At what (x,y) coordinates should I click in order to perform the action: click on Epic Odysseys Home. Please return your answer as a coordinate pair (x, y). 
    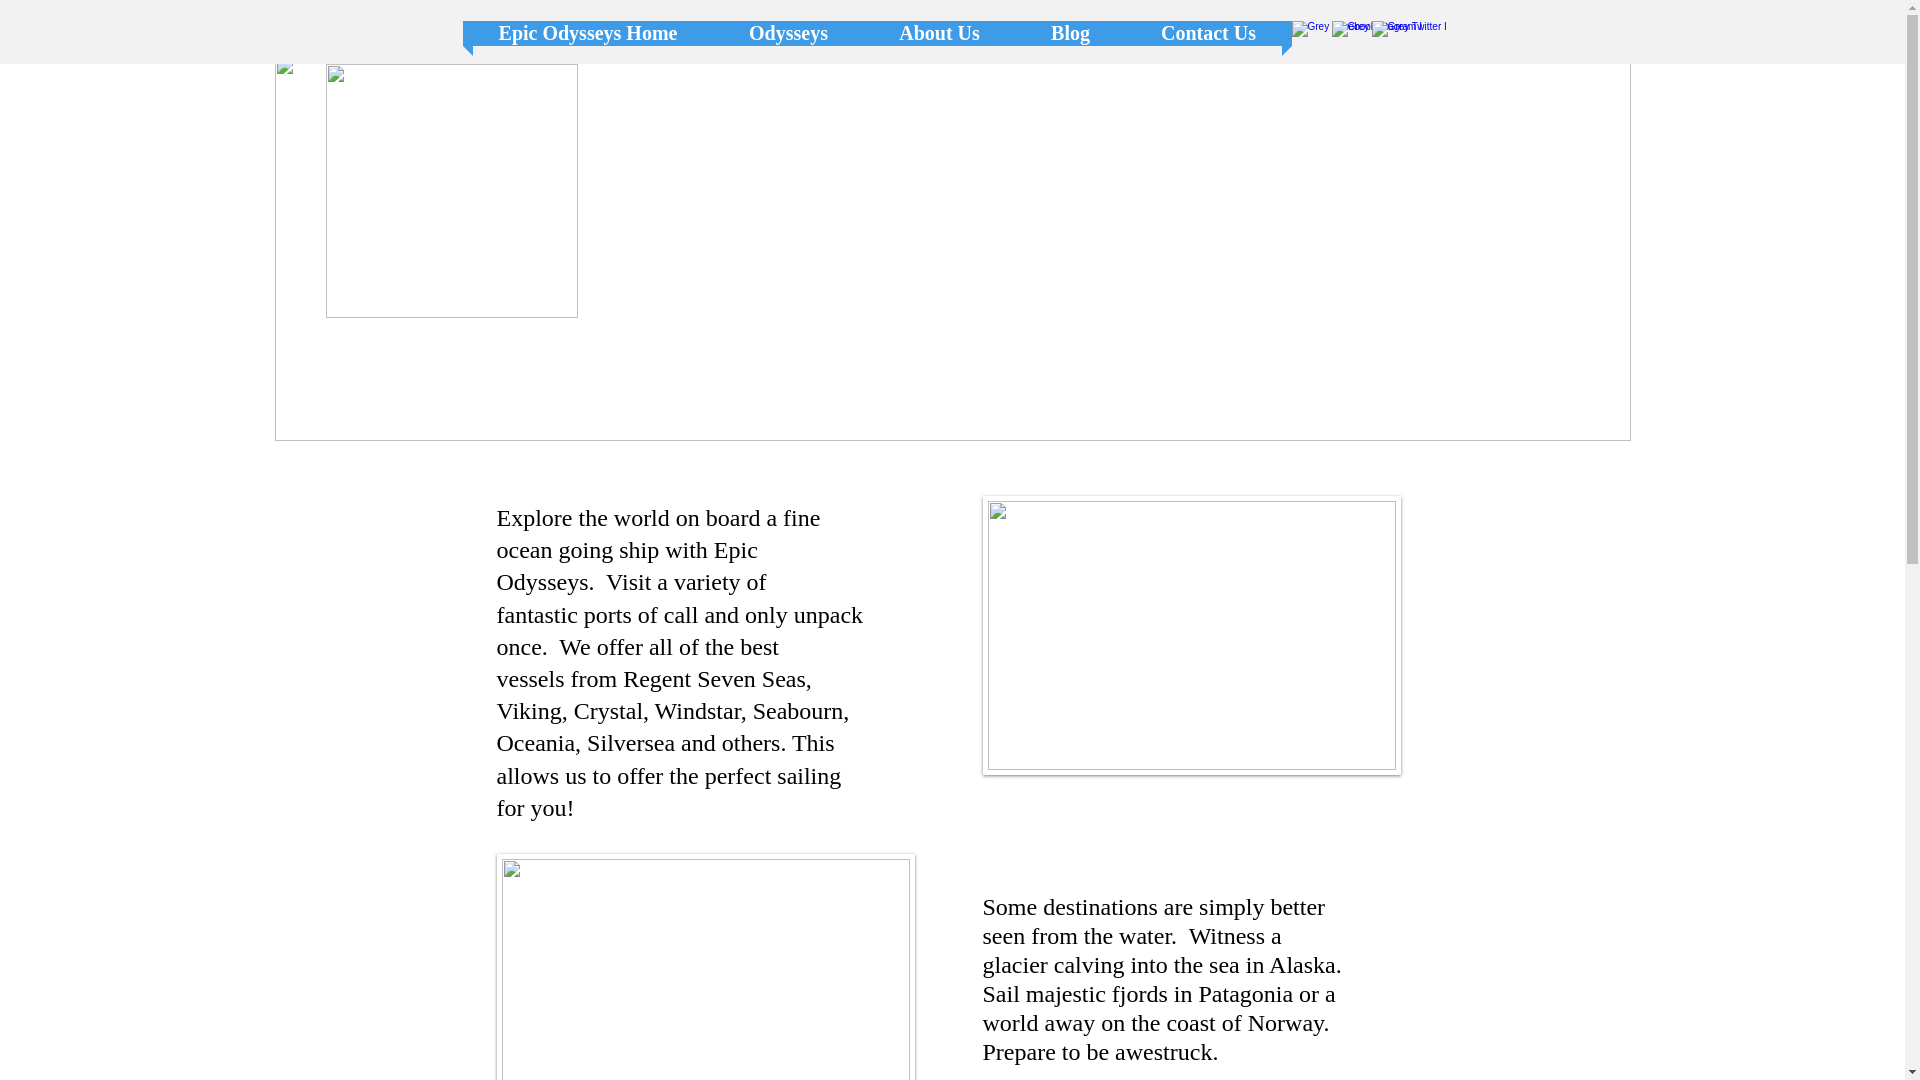
    Looking at the image, I should click on (587, 33).